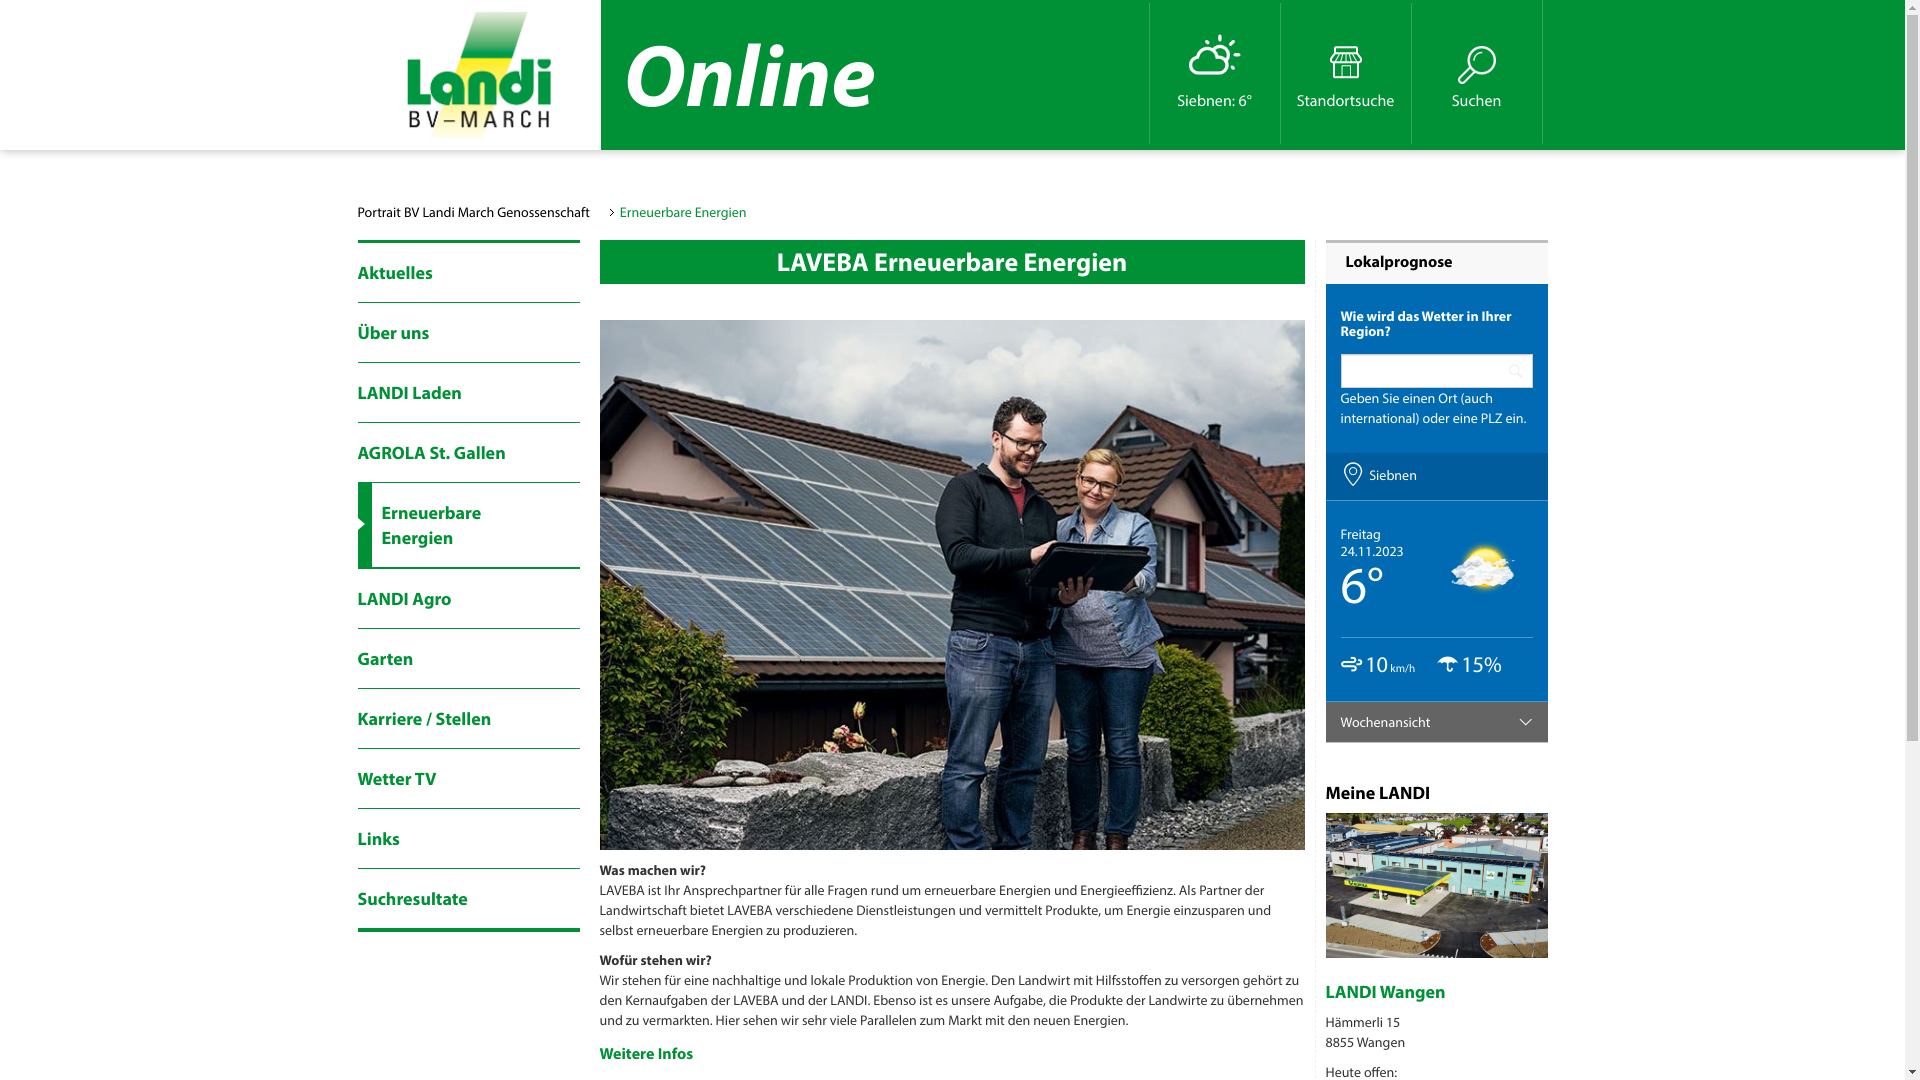 Image resolution: width=1920 pixels, height=1080 pixels. What do you see at coordinates (1477, 75) in the screenshot?
I see `Suchen` at bounding box center [1477, 75].